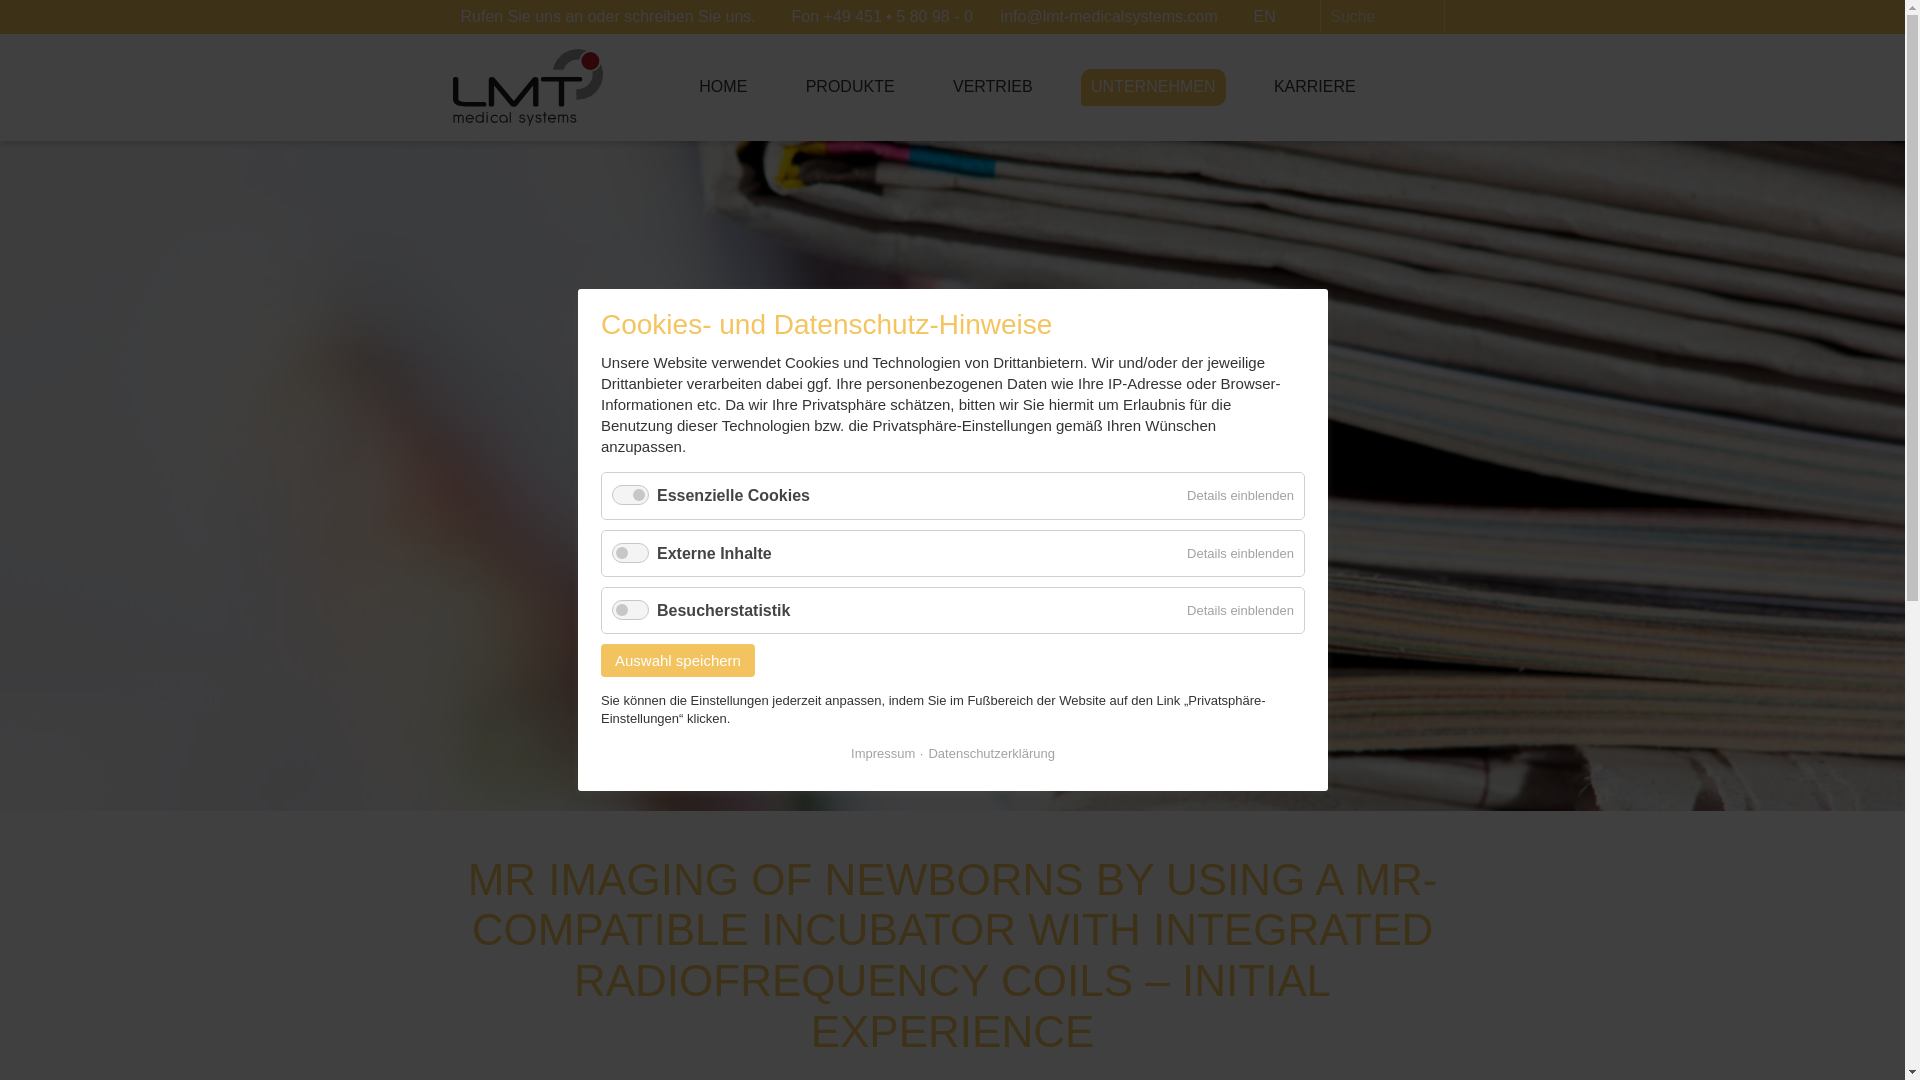 Image resolution: width=1920 pixels, height=1080 pixels. I want to click on Jobs, so click(1314, 86).